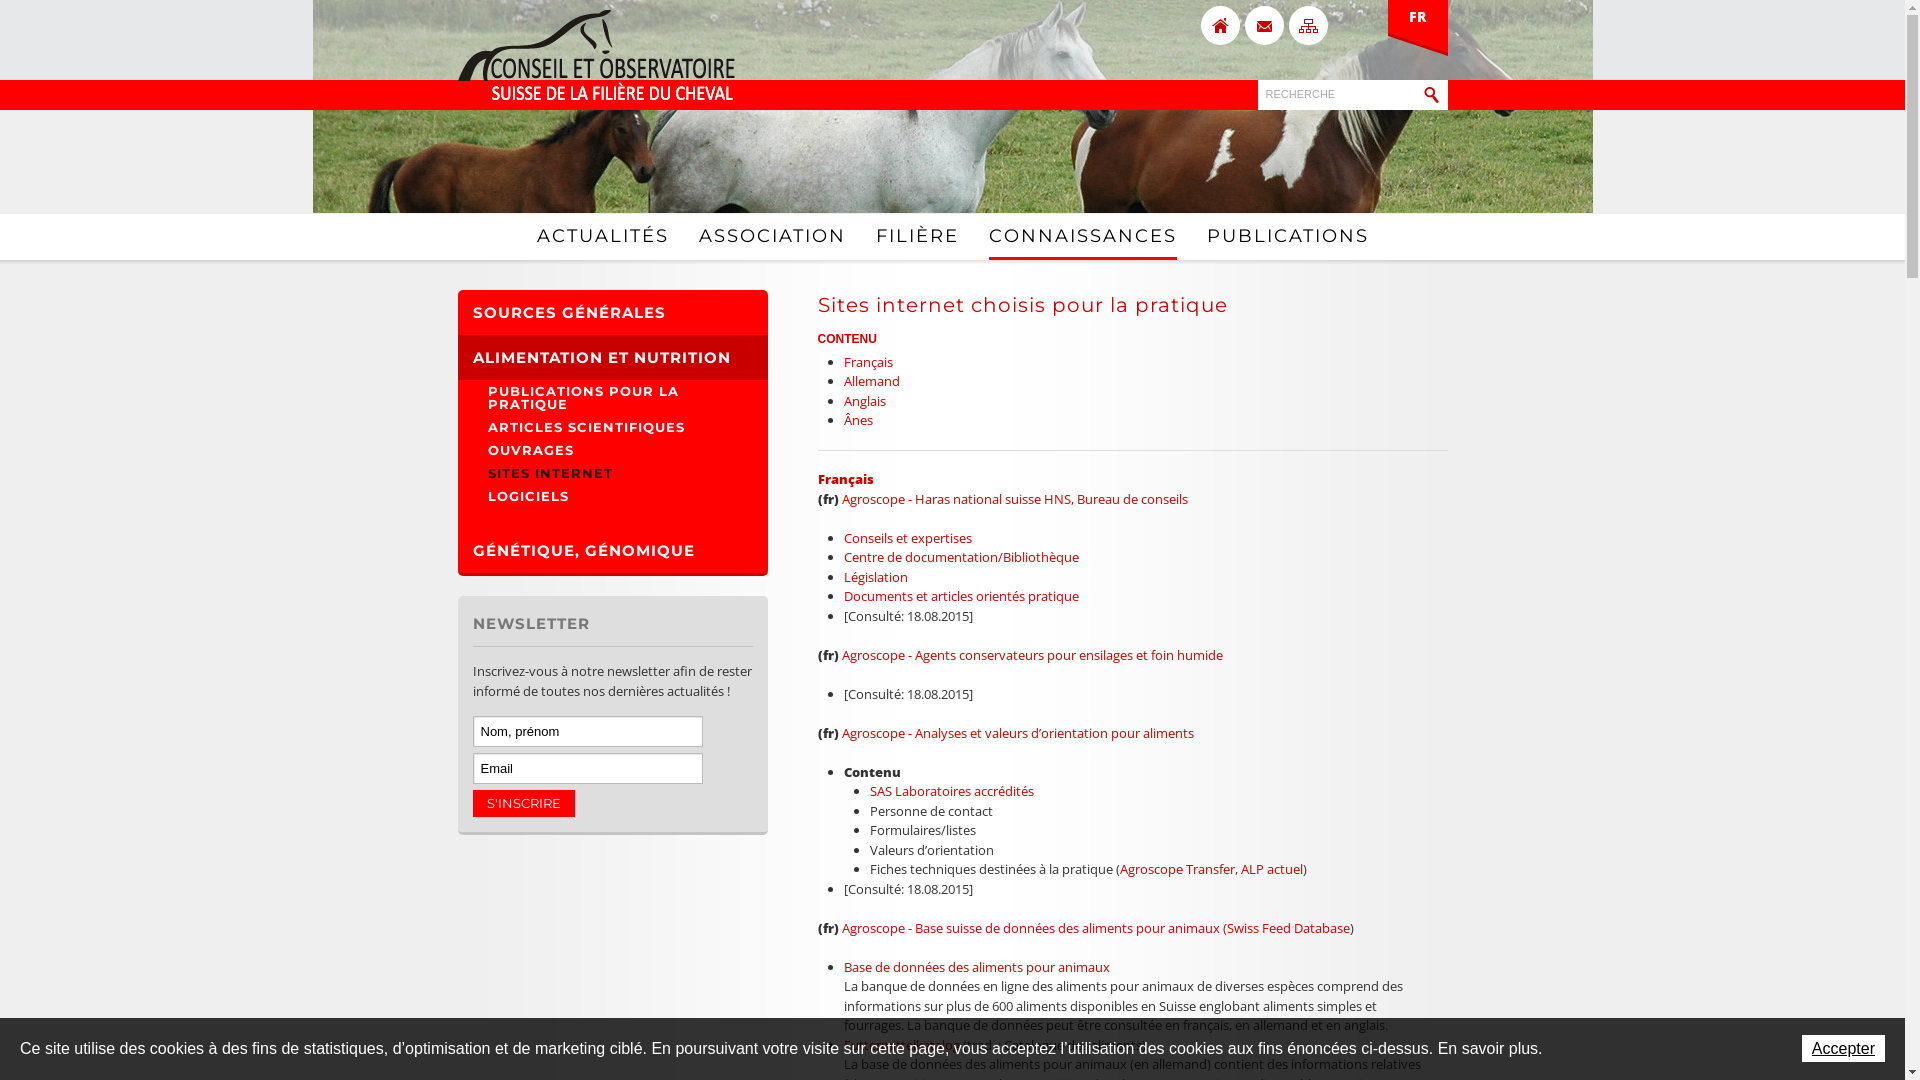 The image size is (1920, 1080). I want to click on Agroscope - Haras national suisse HNS, Bureau de conseils, so click(1015, 499).